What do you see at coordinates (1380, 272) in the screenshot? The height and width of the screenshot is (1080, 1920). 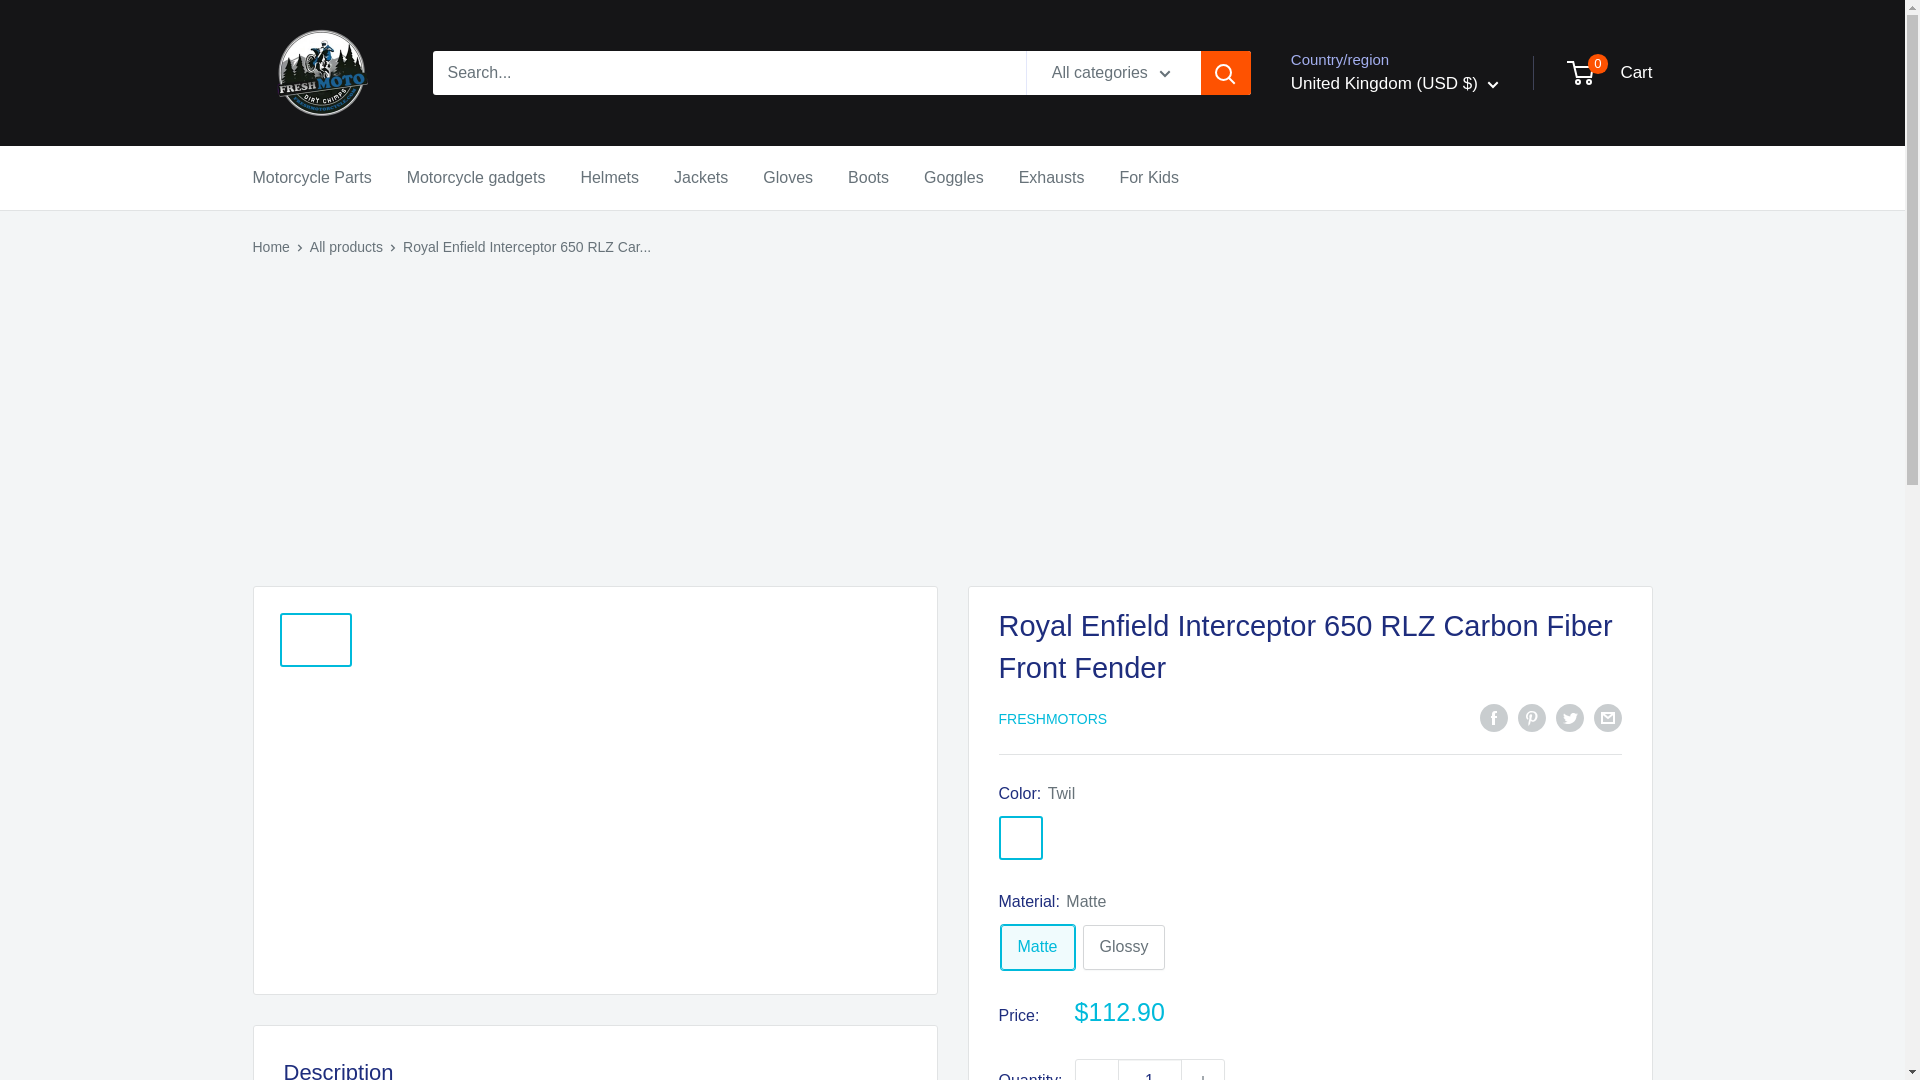 I see `AI` at bounding box center [1380, 272].